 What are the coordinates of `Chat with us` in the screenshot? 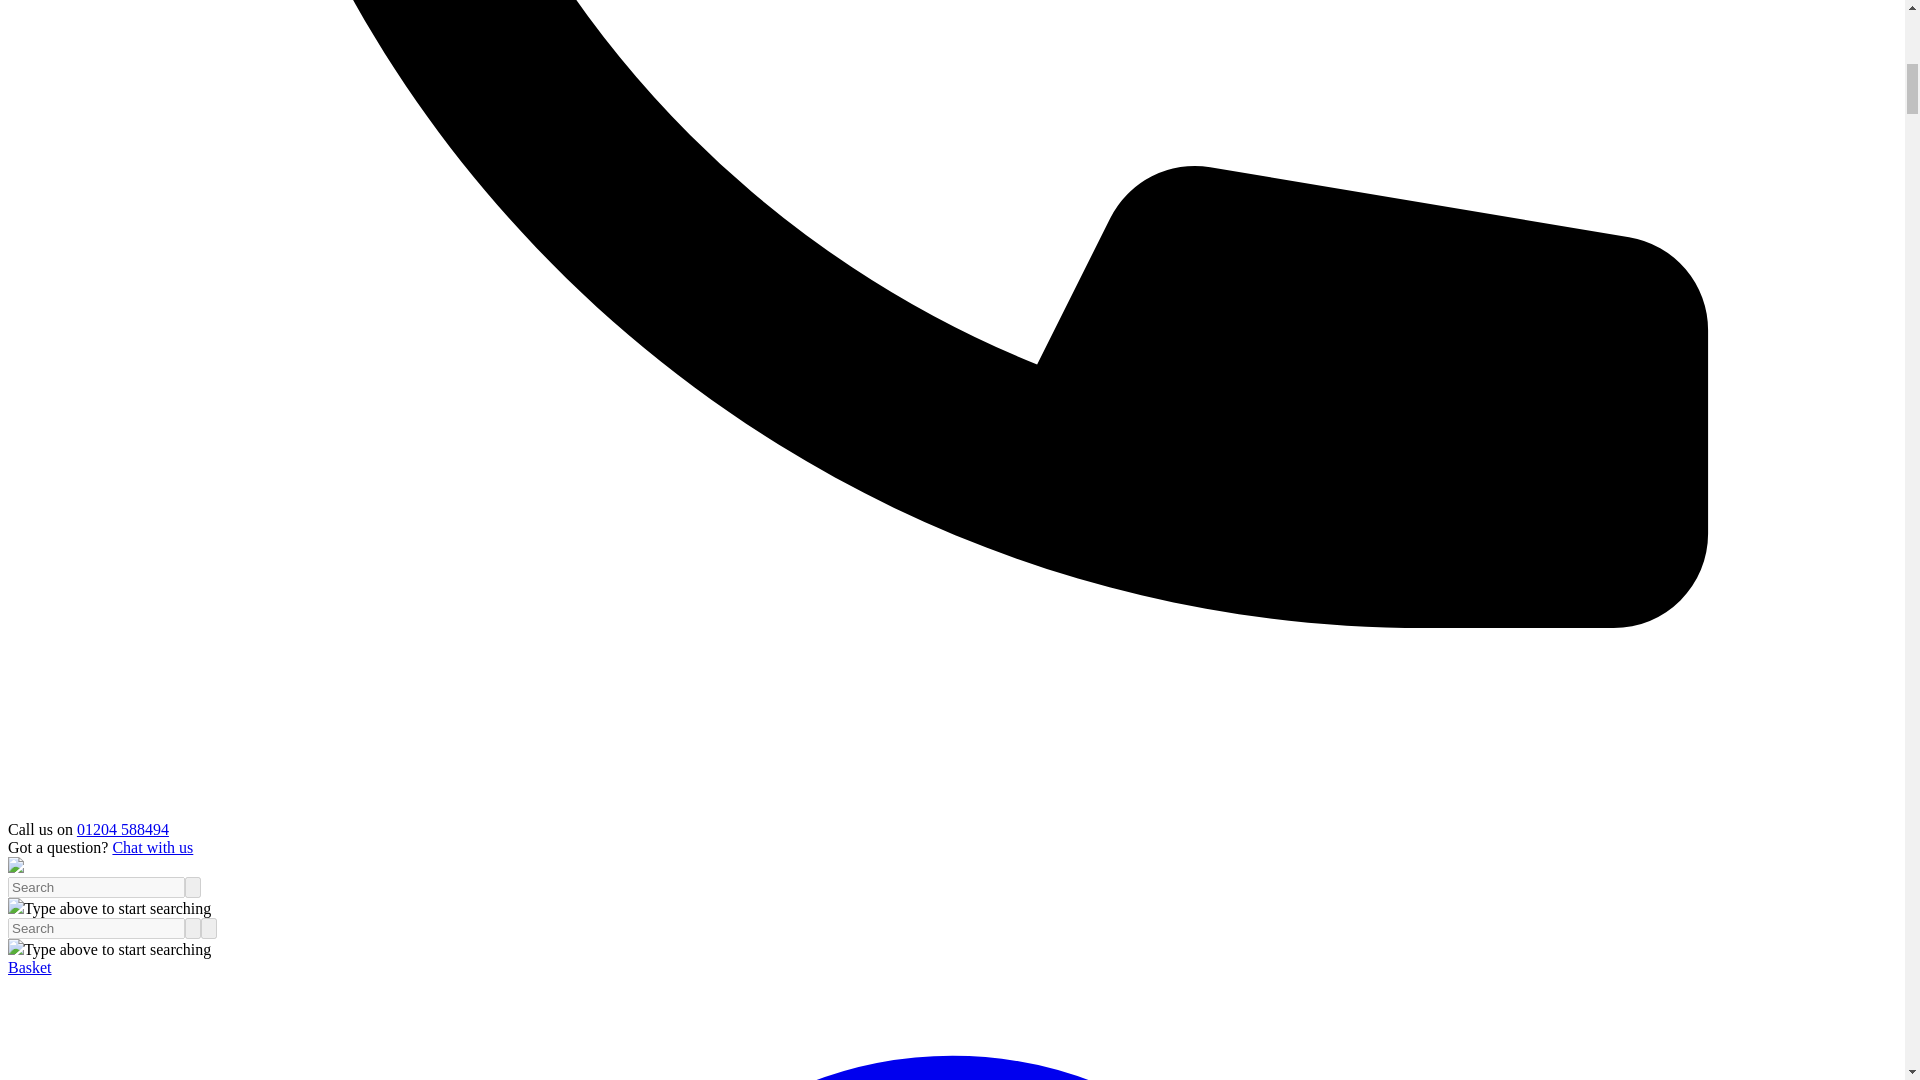 It's located at (152, 848).